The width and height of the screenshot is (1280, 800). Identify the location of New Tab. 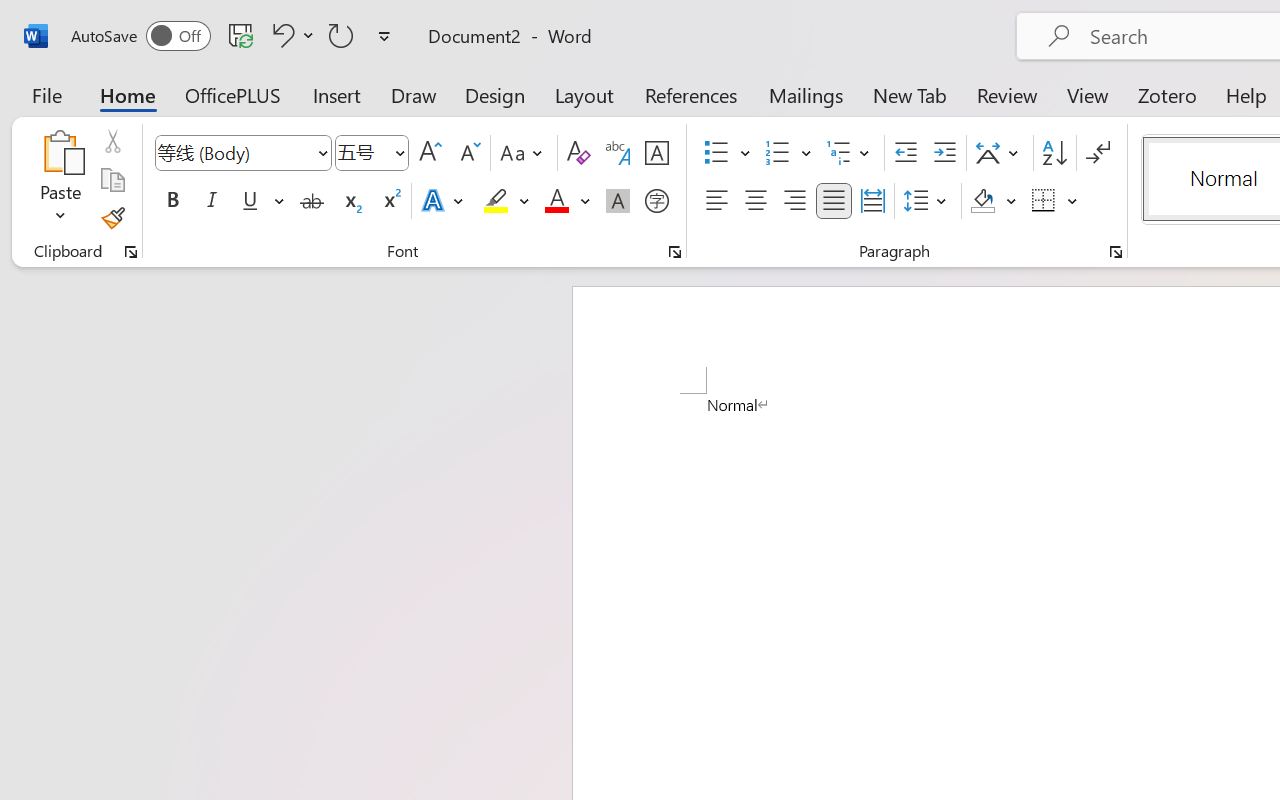
(910, 94).